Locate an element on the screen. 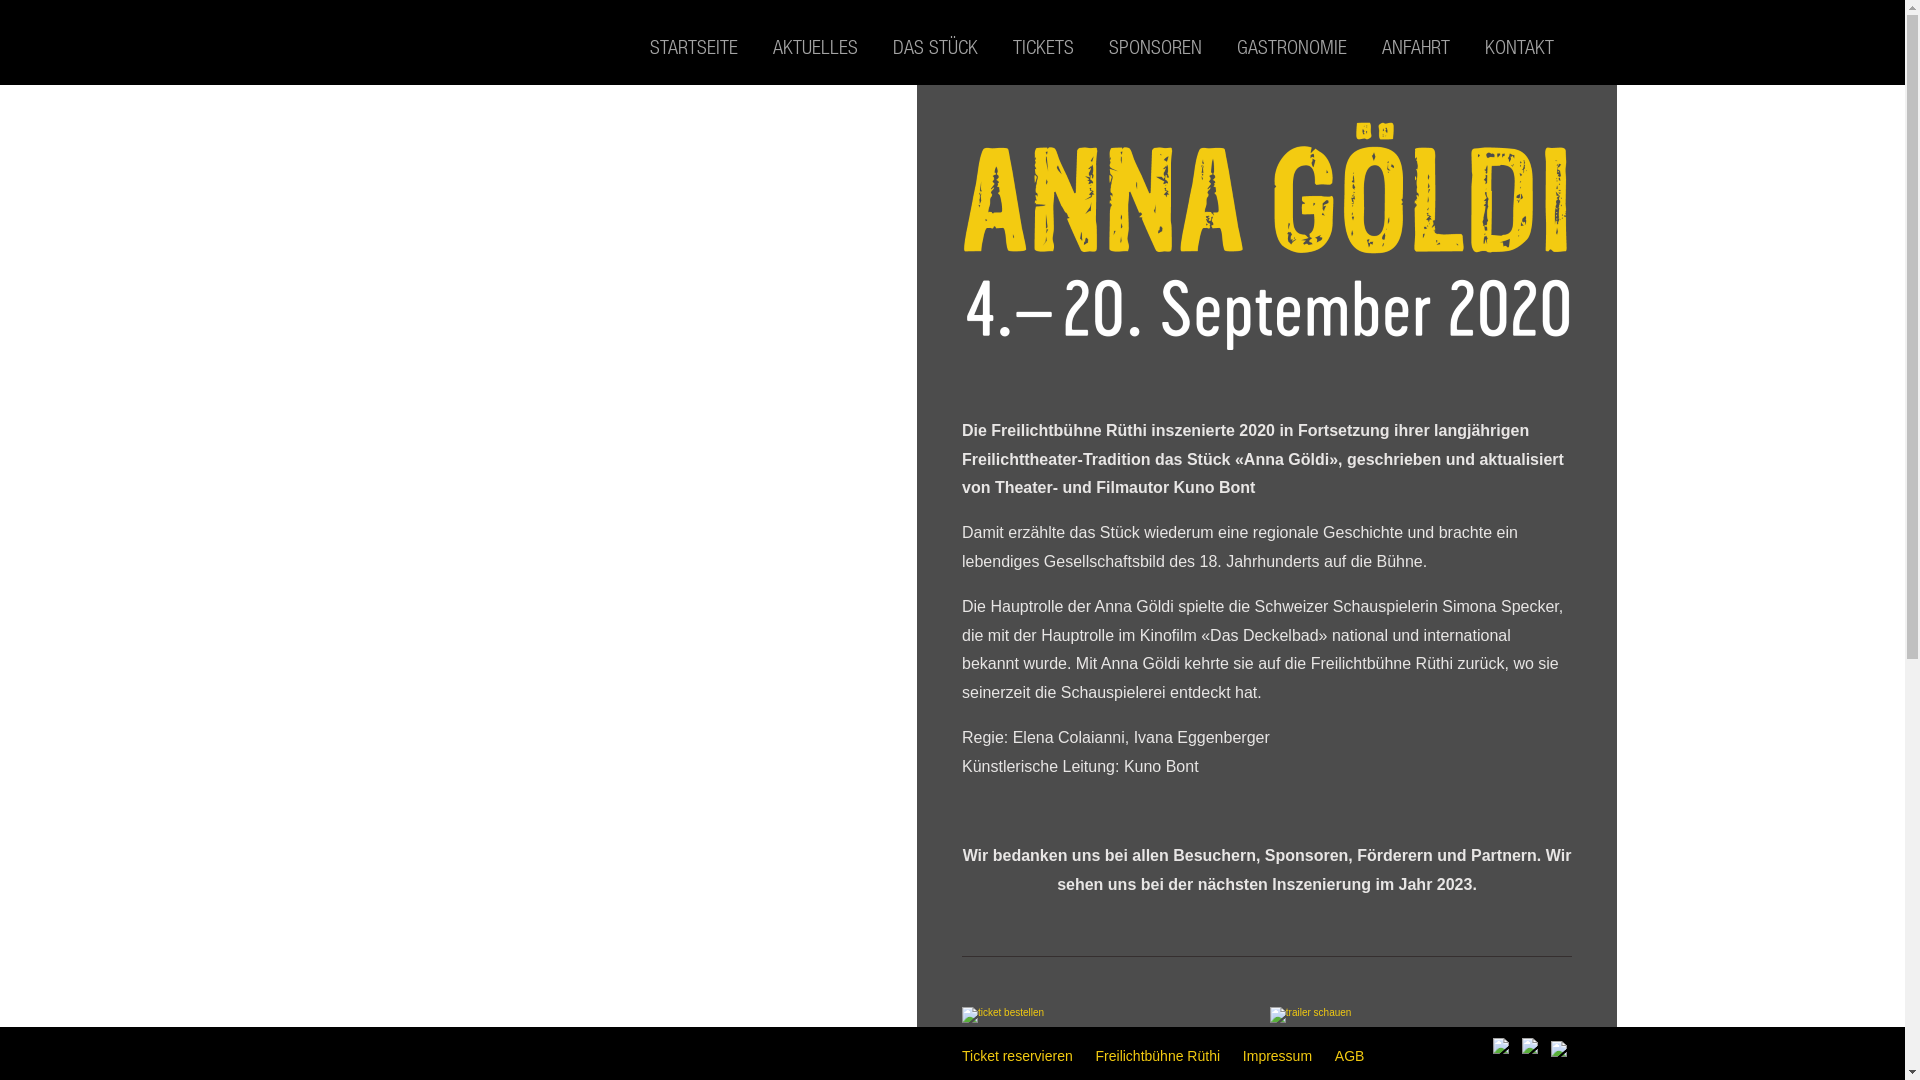  SPONSOREN is located at coordinates (1156, 46).